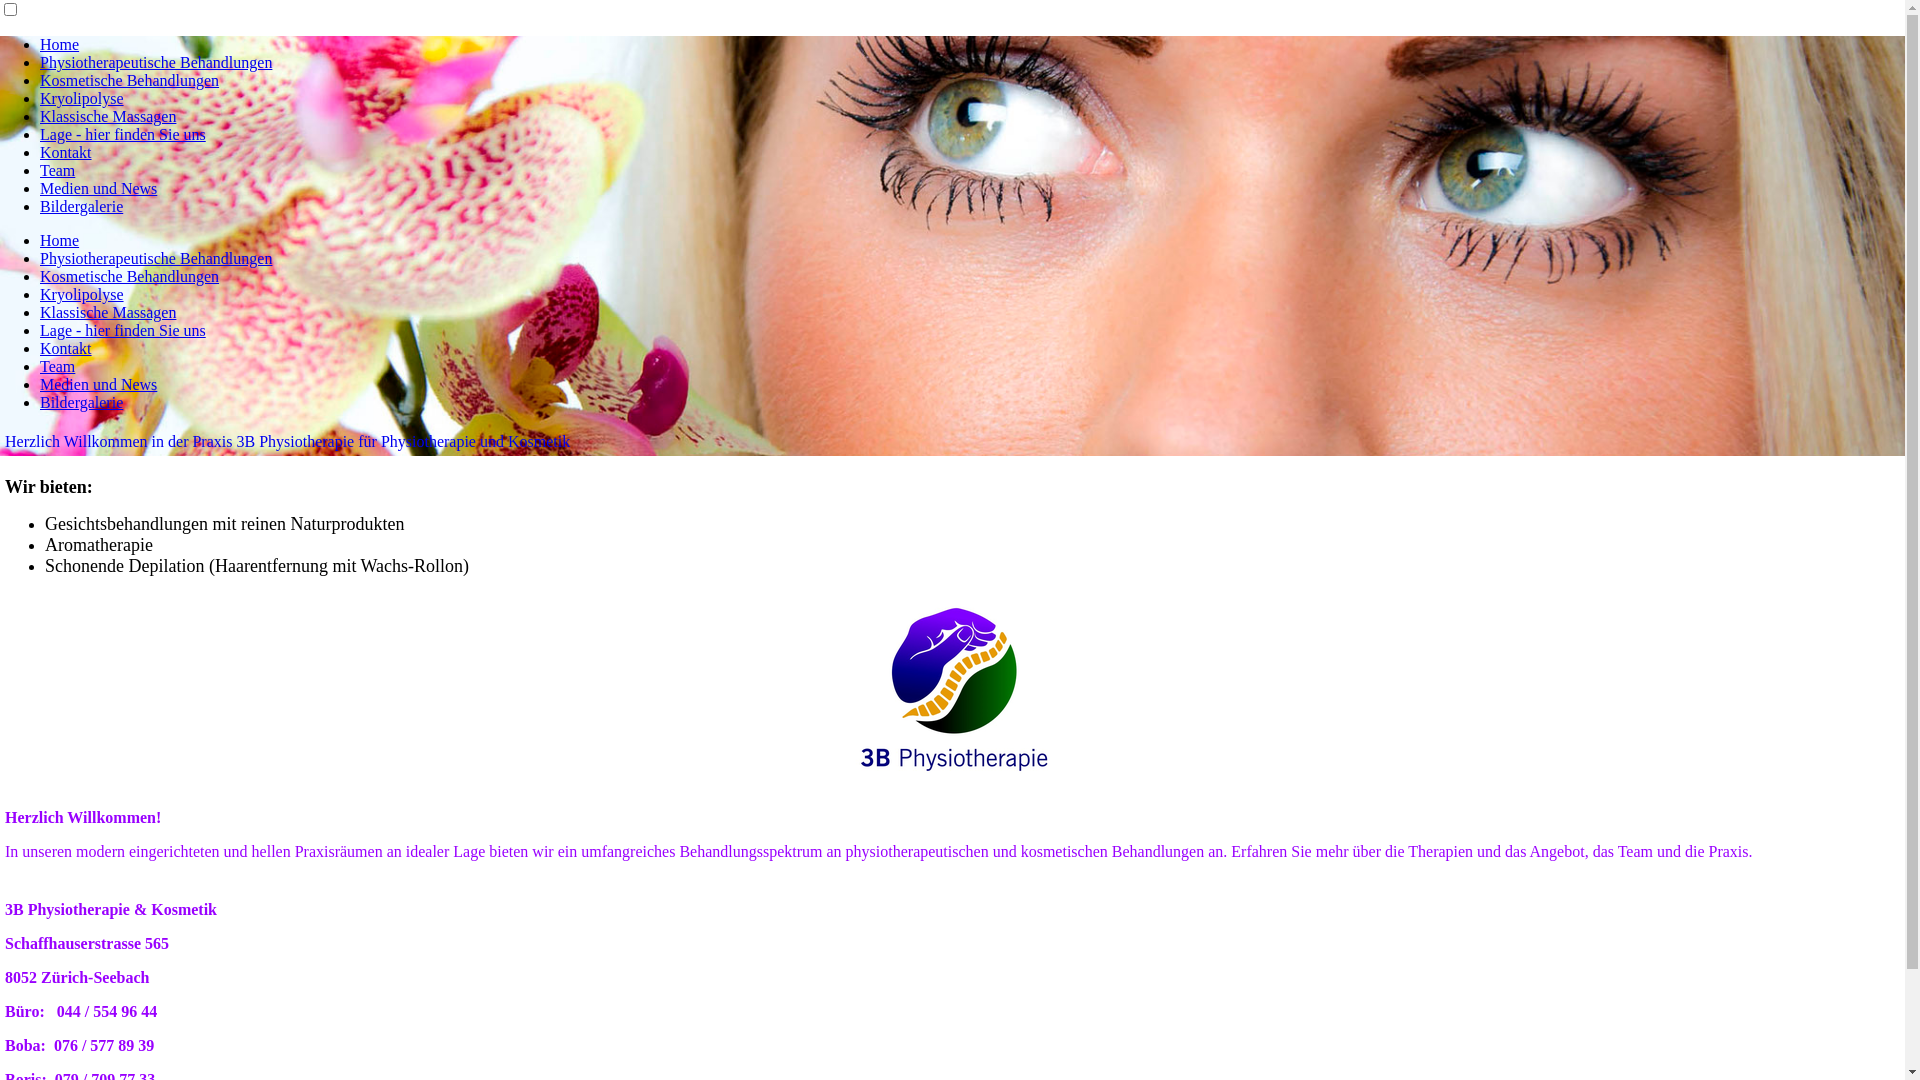 Image resolution: width=1920 pixels, height=1080 pixels. I want to click on Kosmetische Behandlungen, so click(130, 80).